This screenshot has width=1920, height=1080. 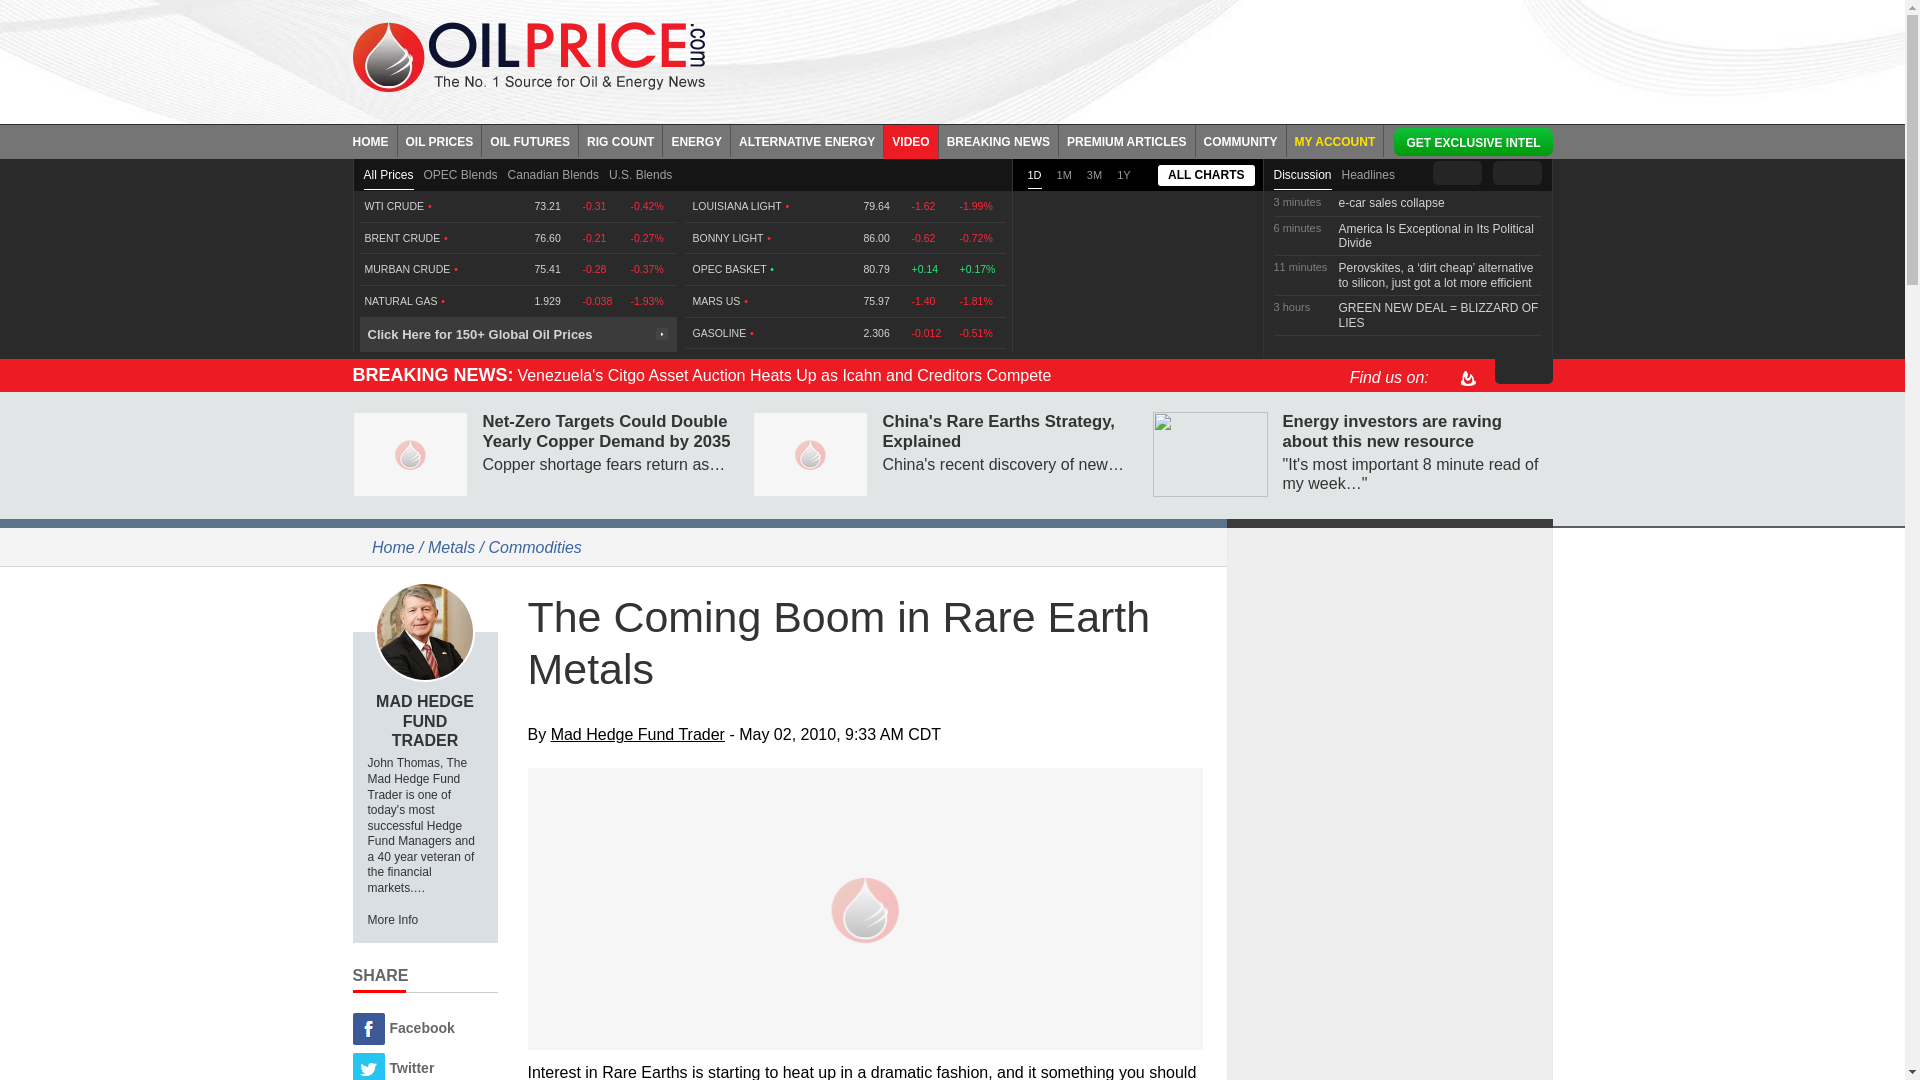 What do you see at coordinates (374, 140) in the screenshot?
I see `HOME` at bounding box center [374, 140].